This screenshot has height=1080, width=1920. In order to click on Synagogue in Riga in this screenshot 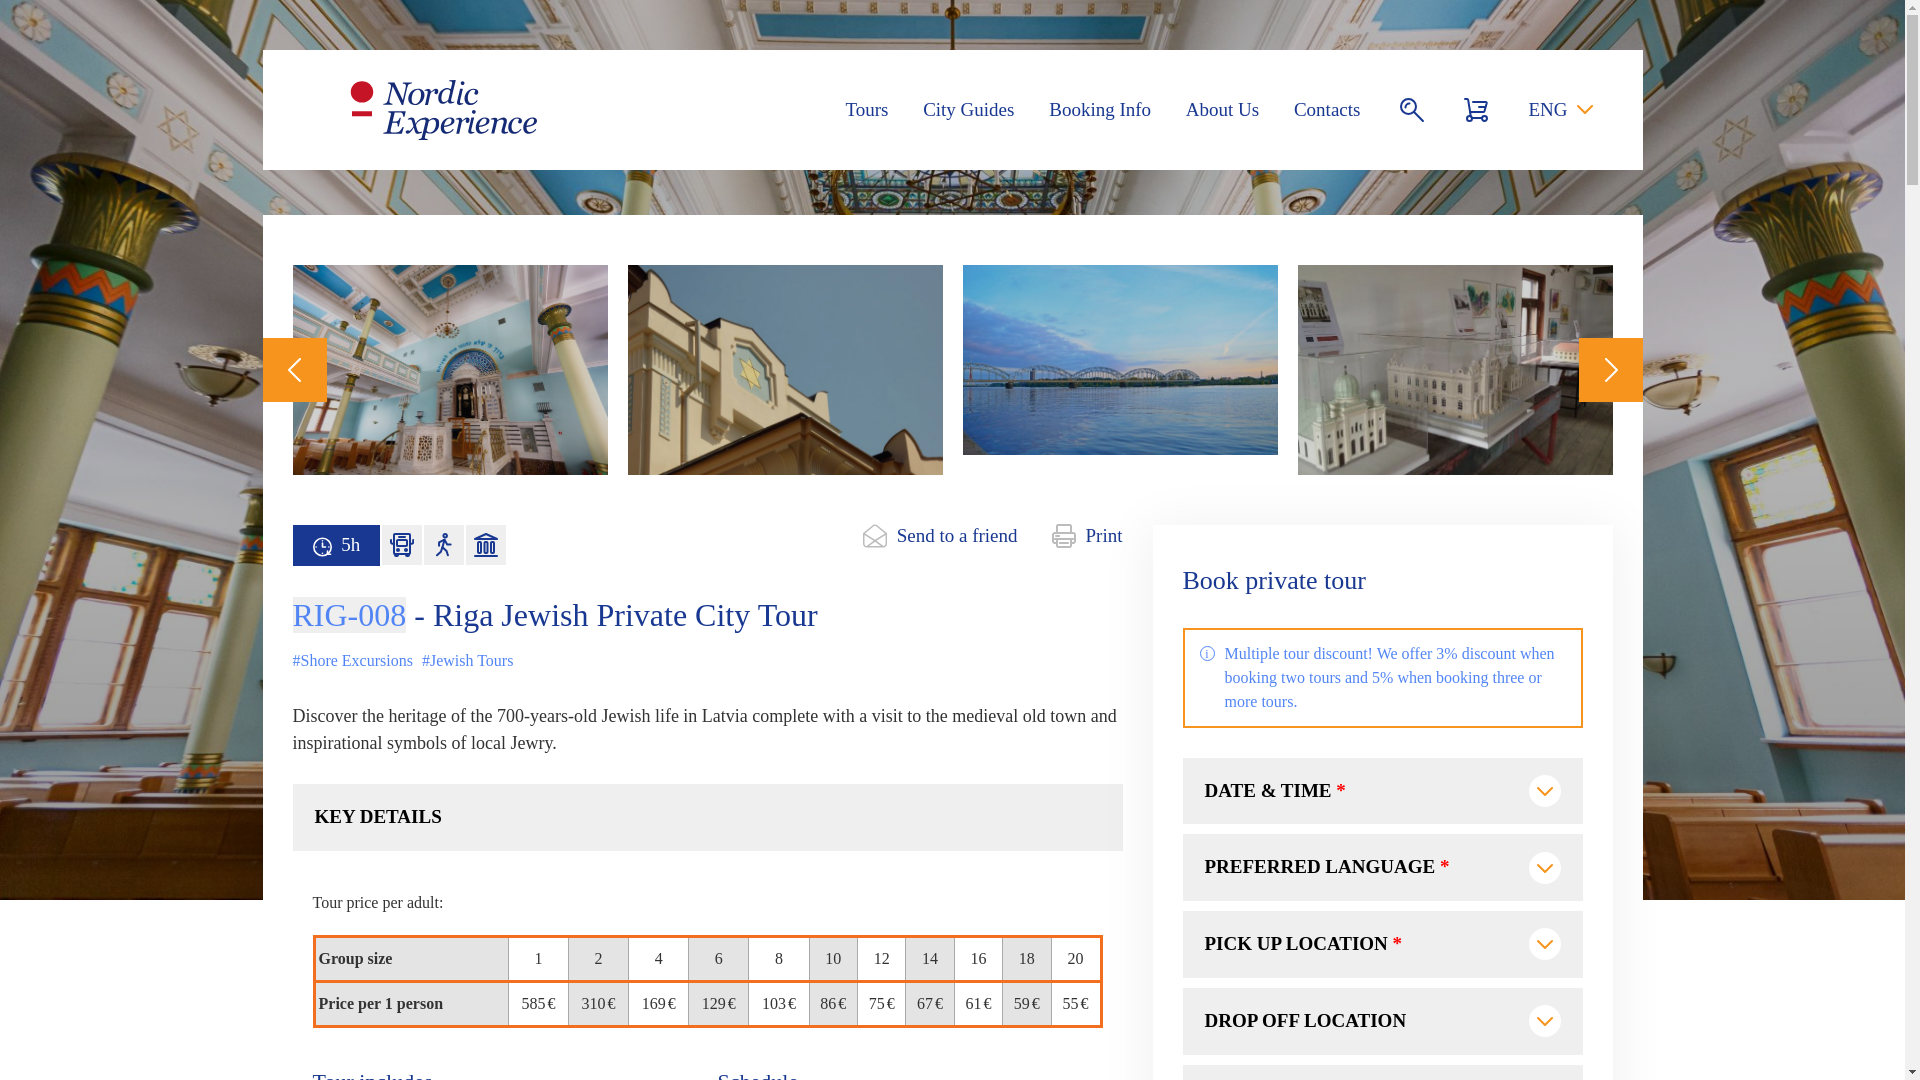, I will do `click(448, 276)`.